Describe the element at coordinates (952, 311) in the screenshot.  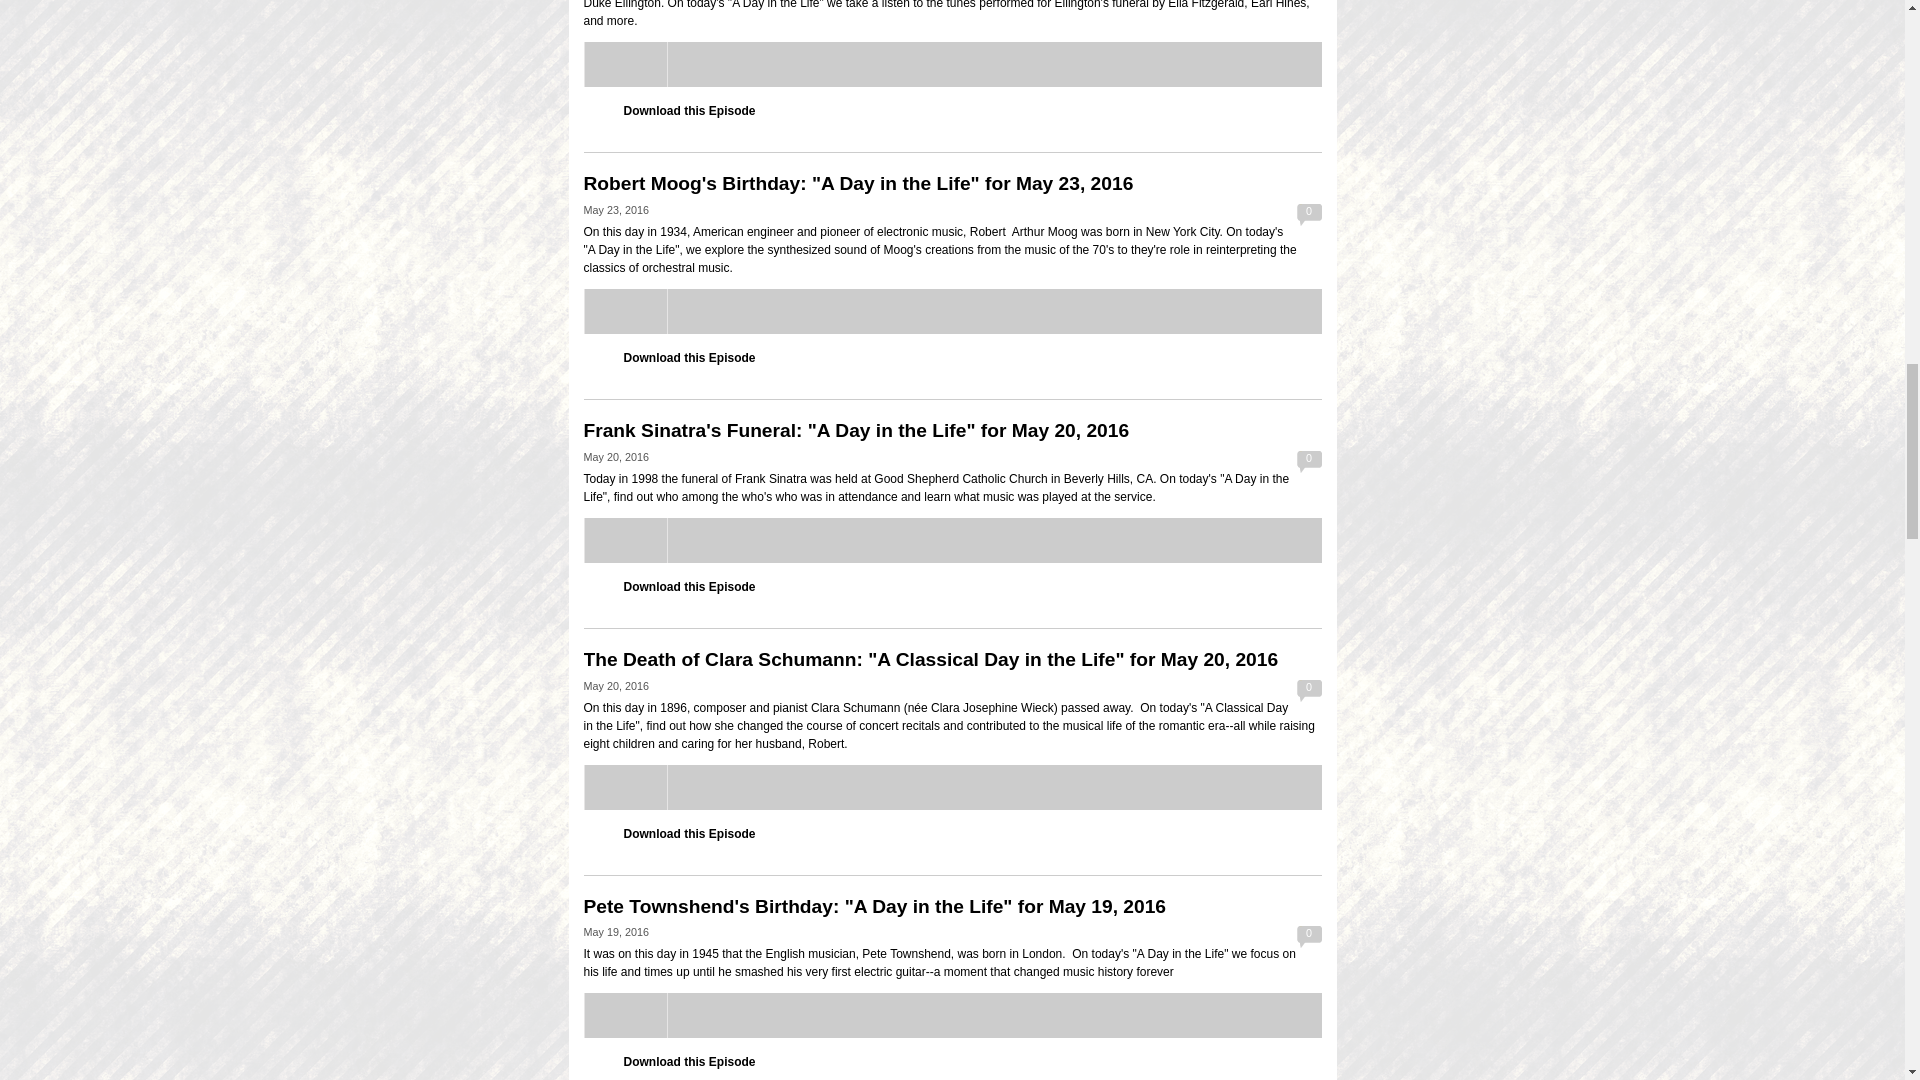
I see `Libsyn Player` at that location.